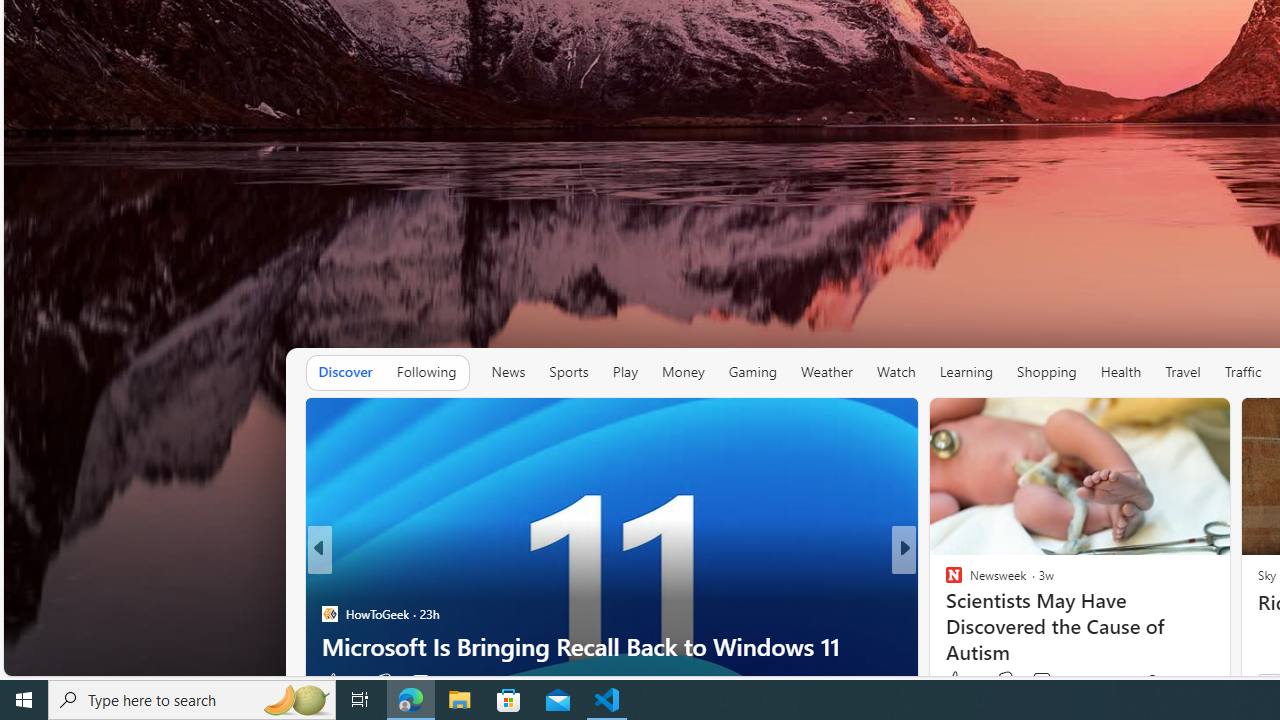 The image size is (1280, 720). Describe the element at coordinates (944, 581) in the screenshot. I see `MovieMaker` at that location.